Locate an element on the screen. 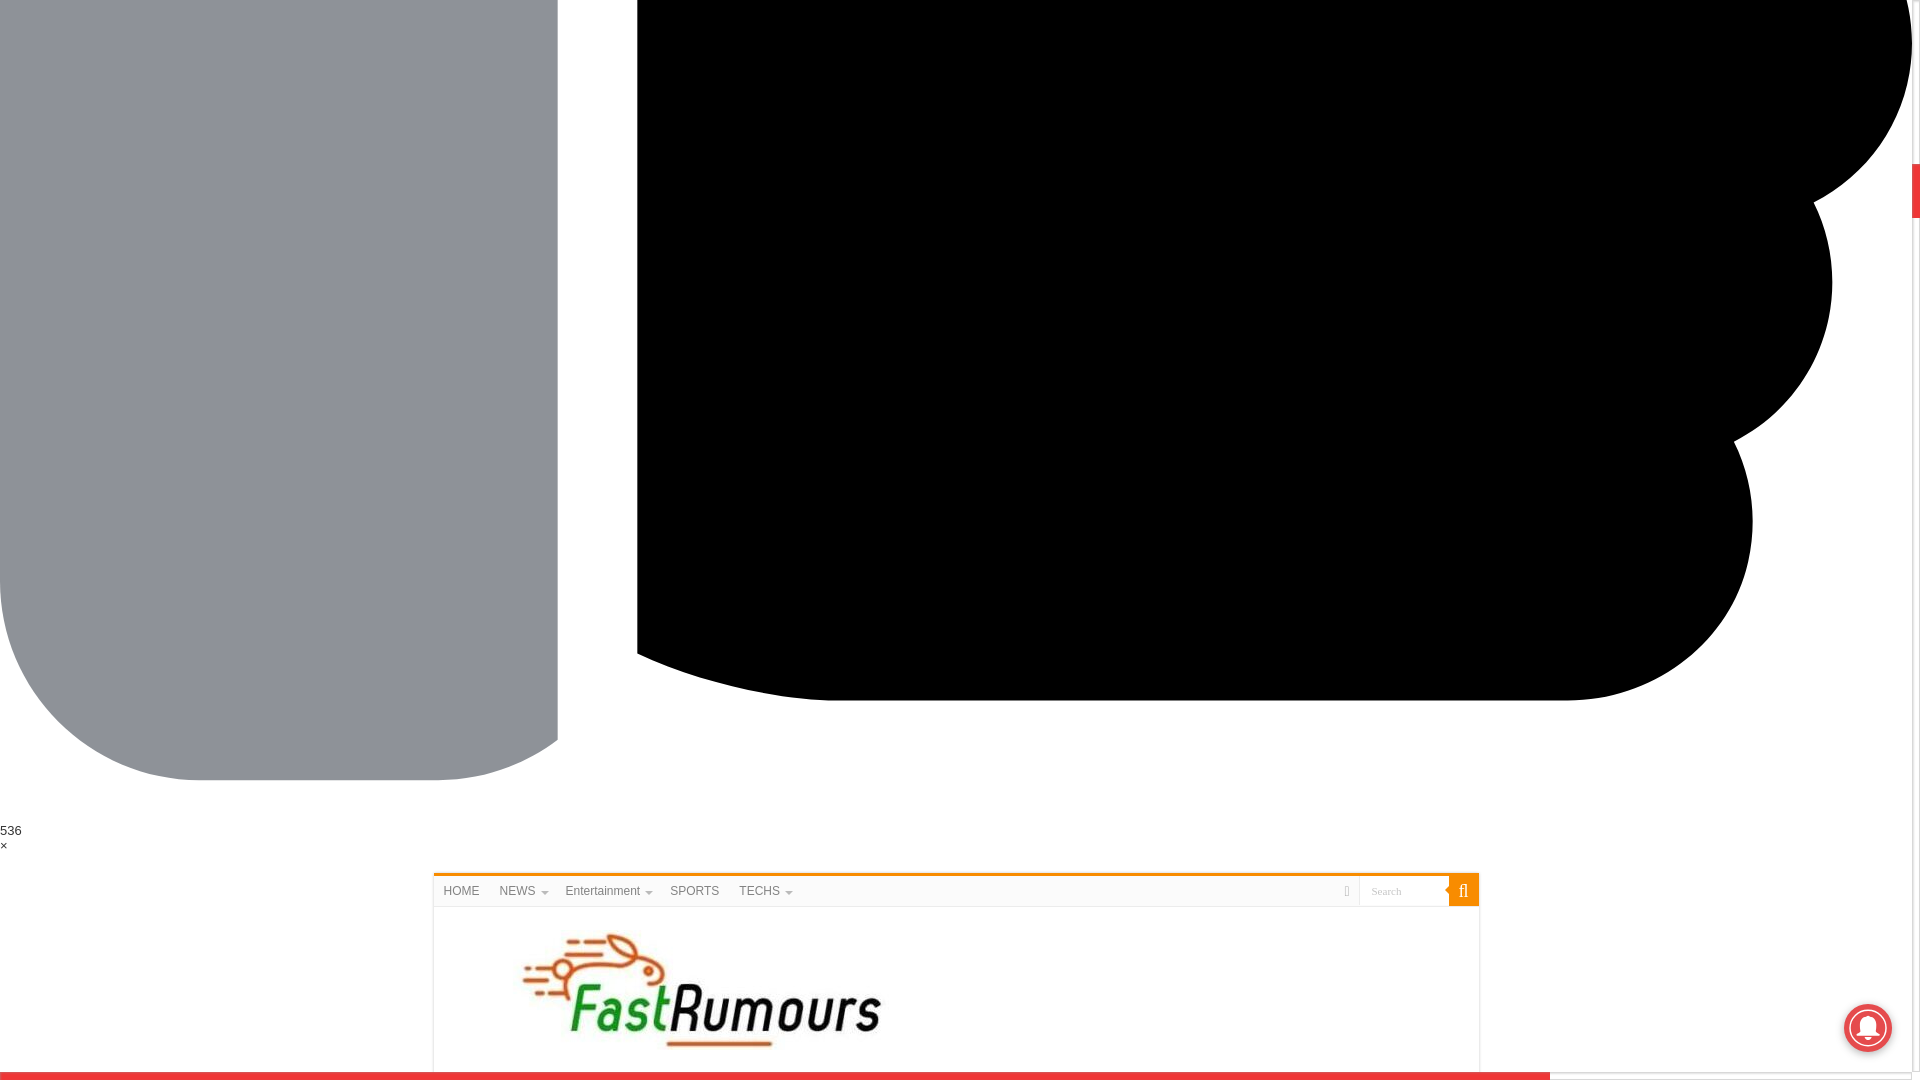  Search is located at coordinates (1402, 890).